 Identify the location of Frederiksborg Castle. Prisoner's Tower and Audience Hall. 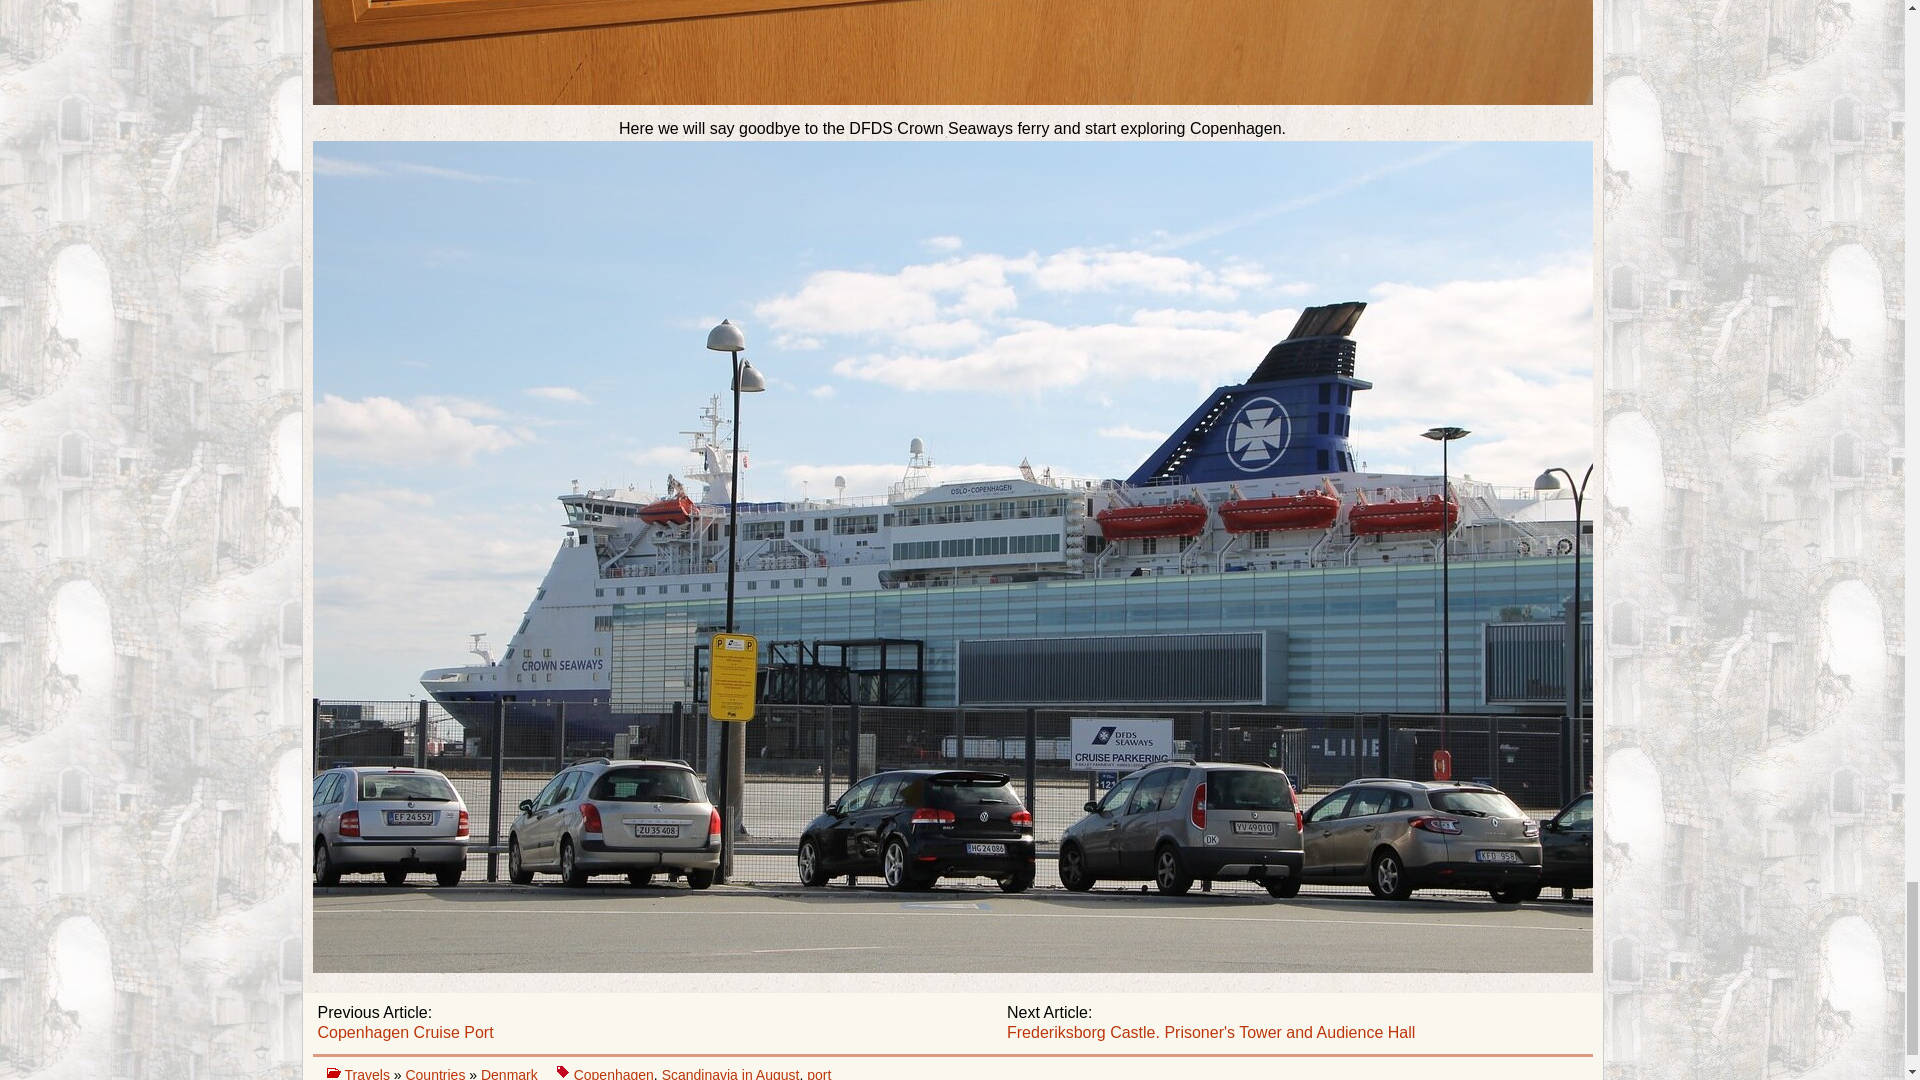
(1210, 1032).